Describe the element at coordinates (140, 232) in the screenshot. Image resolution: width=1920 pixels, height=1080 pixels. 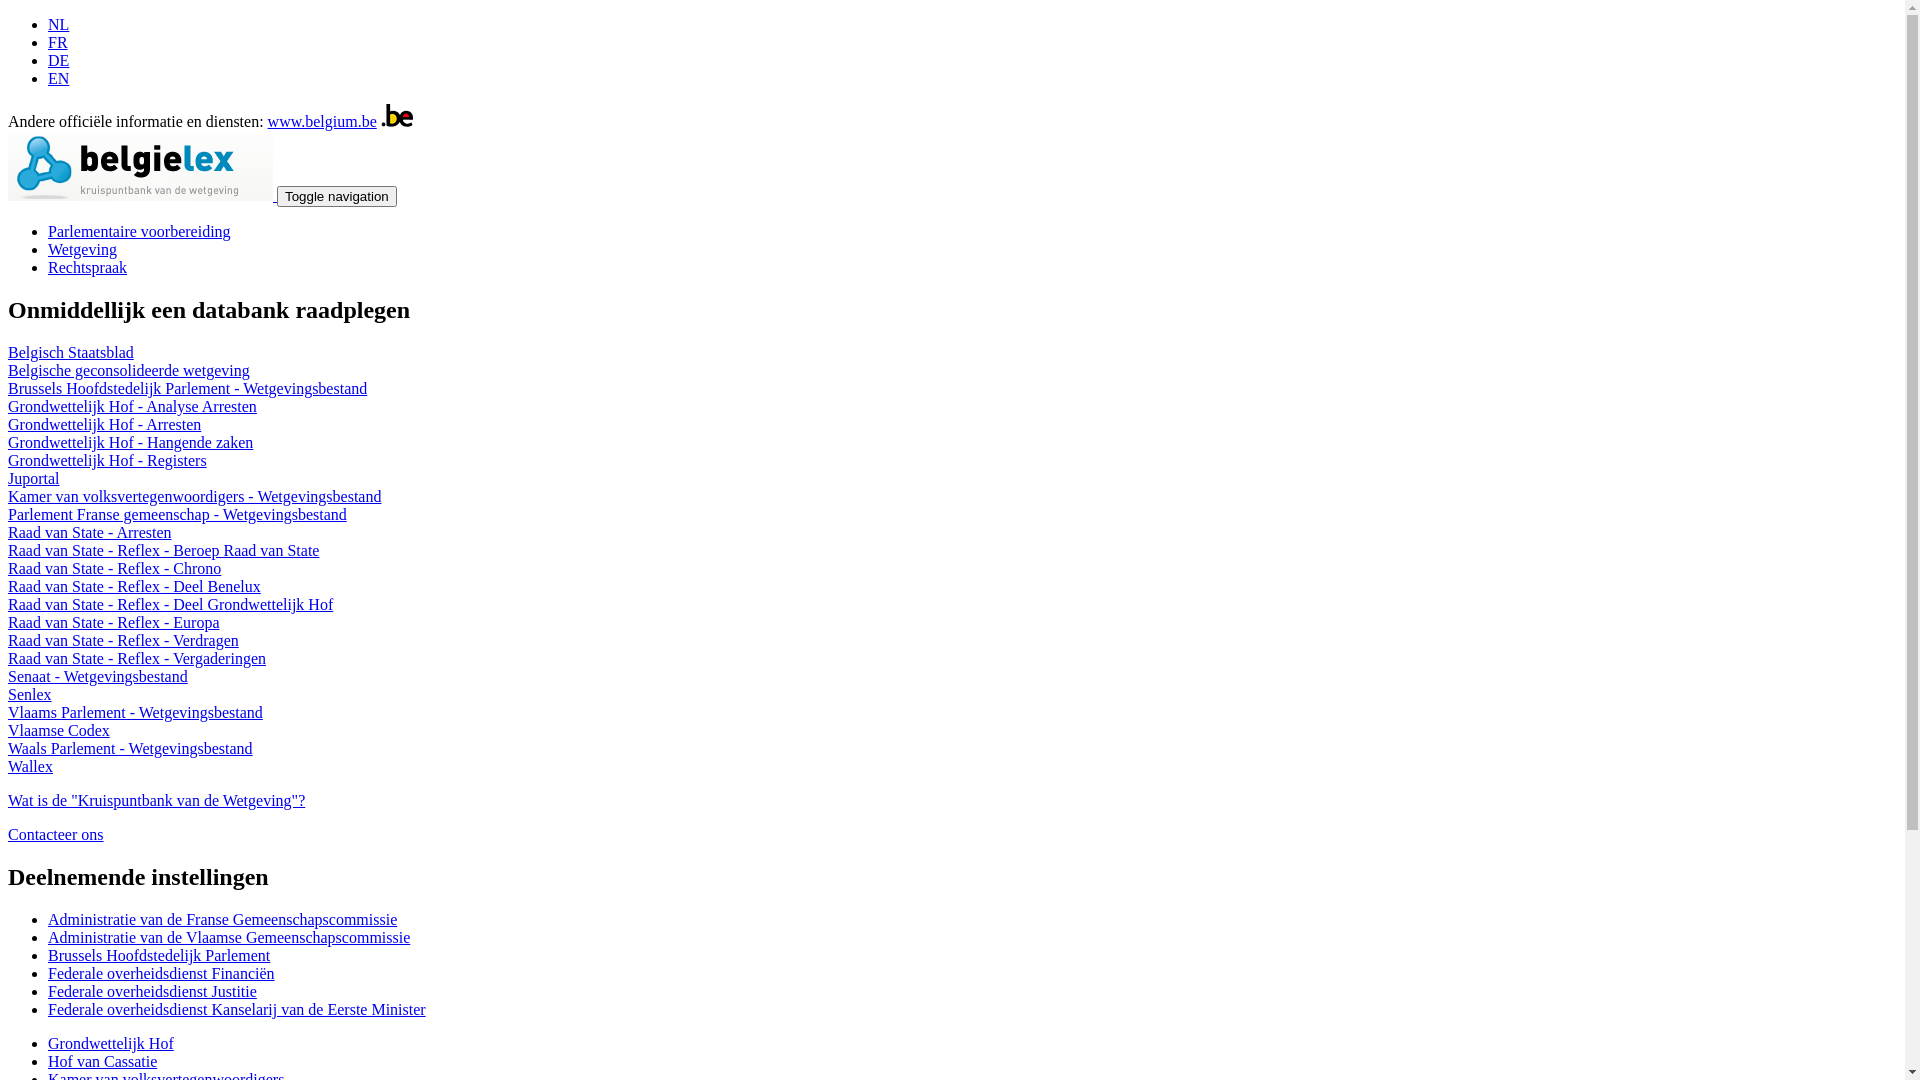
I see `Parlementaire voorbereiding` at that location.